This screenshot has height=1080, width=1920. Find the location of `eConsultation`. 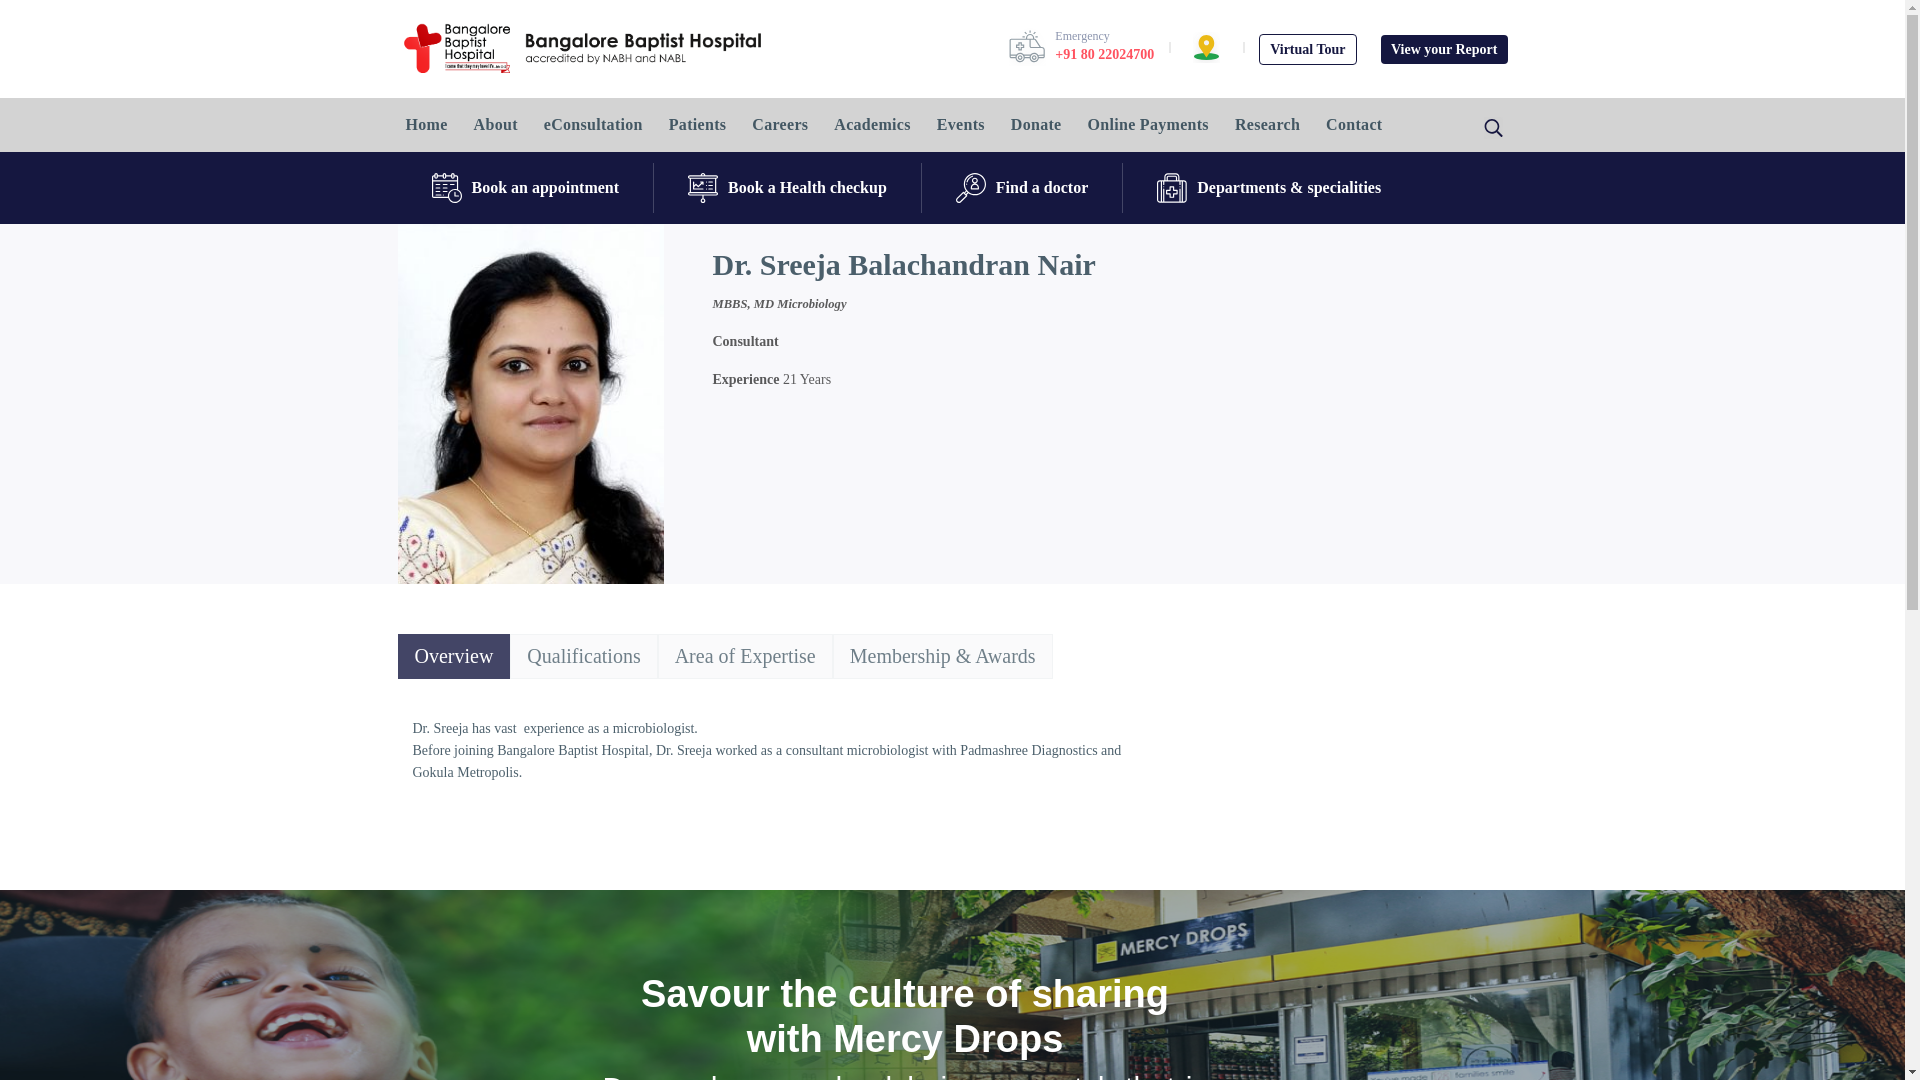

eConsultation is located at coordinates (592, 125).